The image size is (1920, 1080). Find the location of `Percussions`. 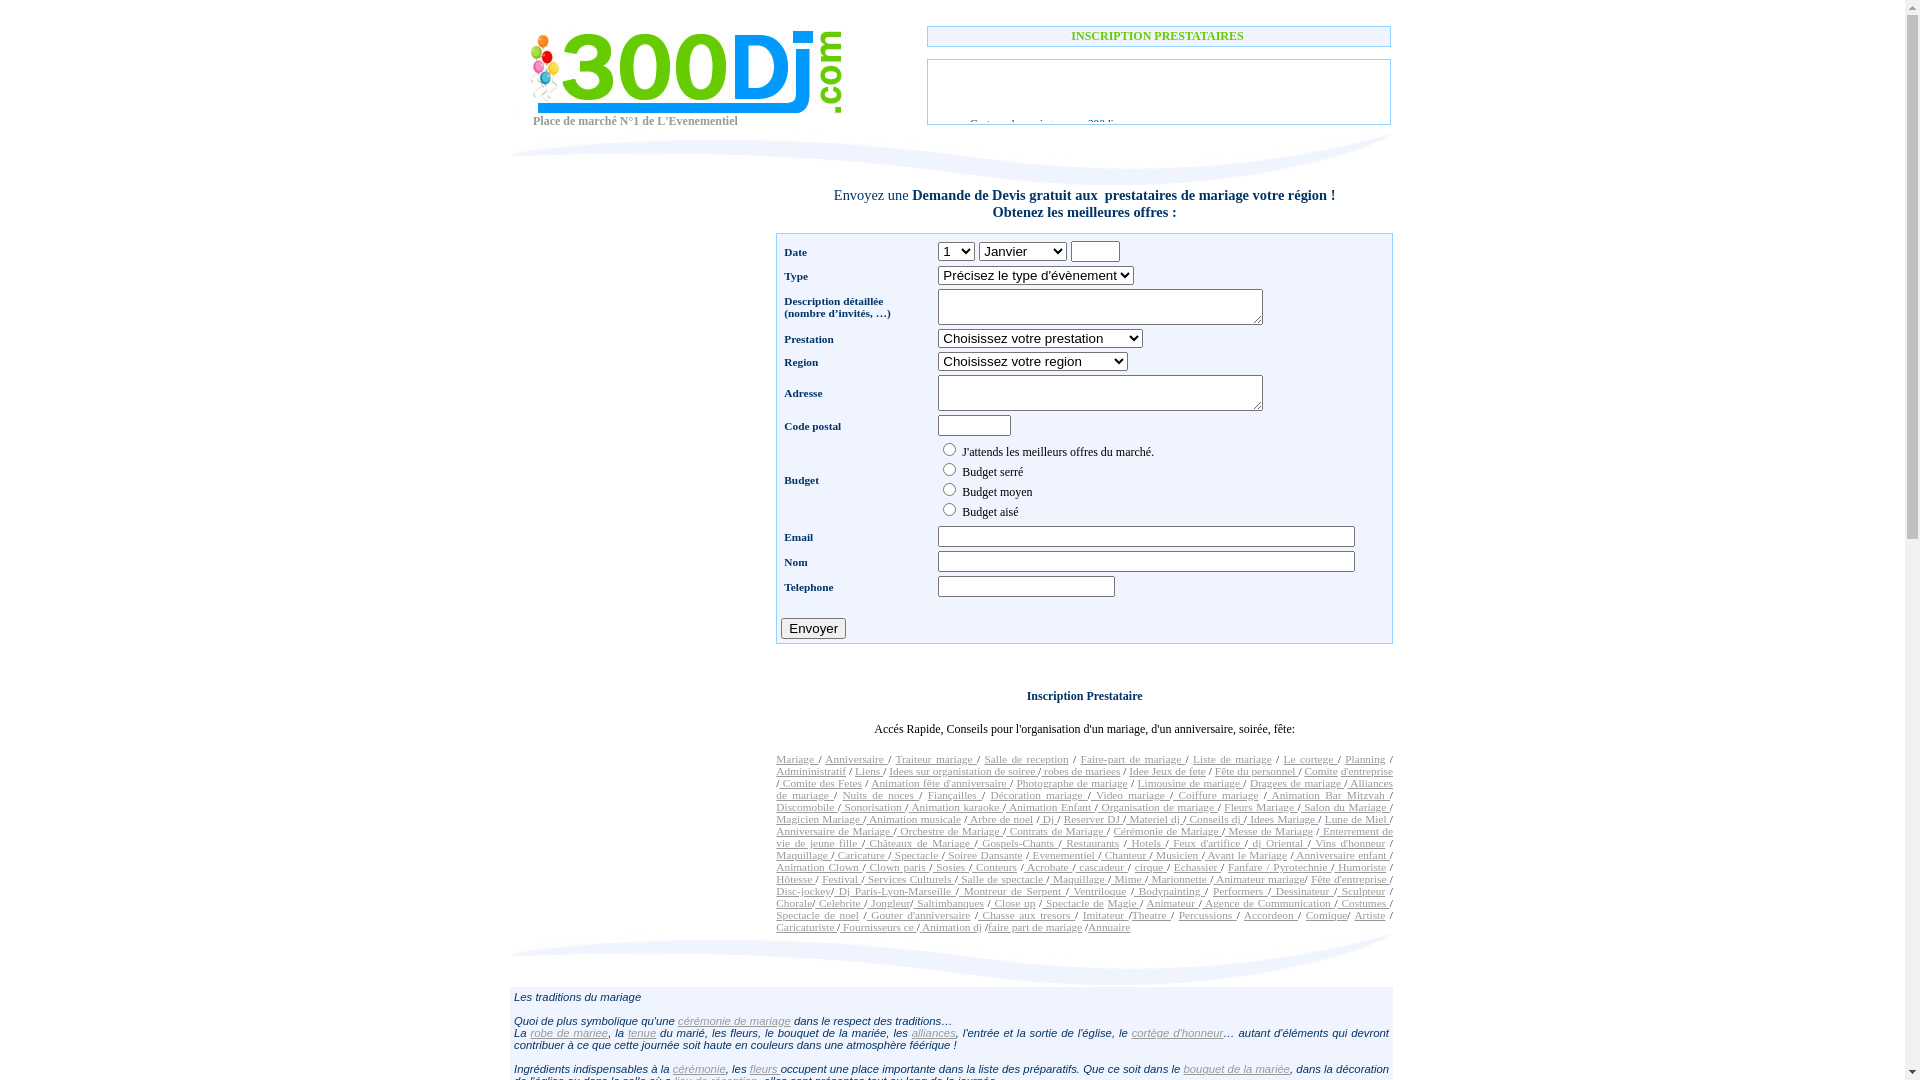

Percussions is located at coordinates (1208, 915).